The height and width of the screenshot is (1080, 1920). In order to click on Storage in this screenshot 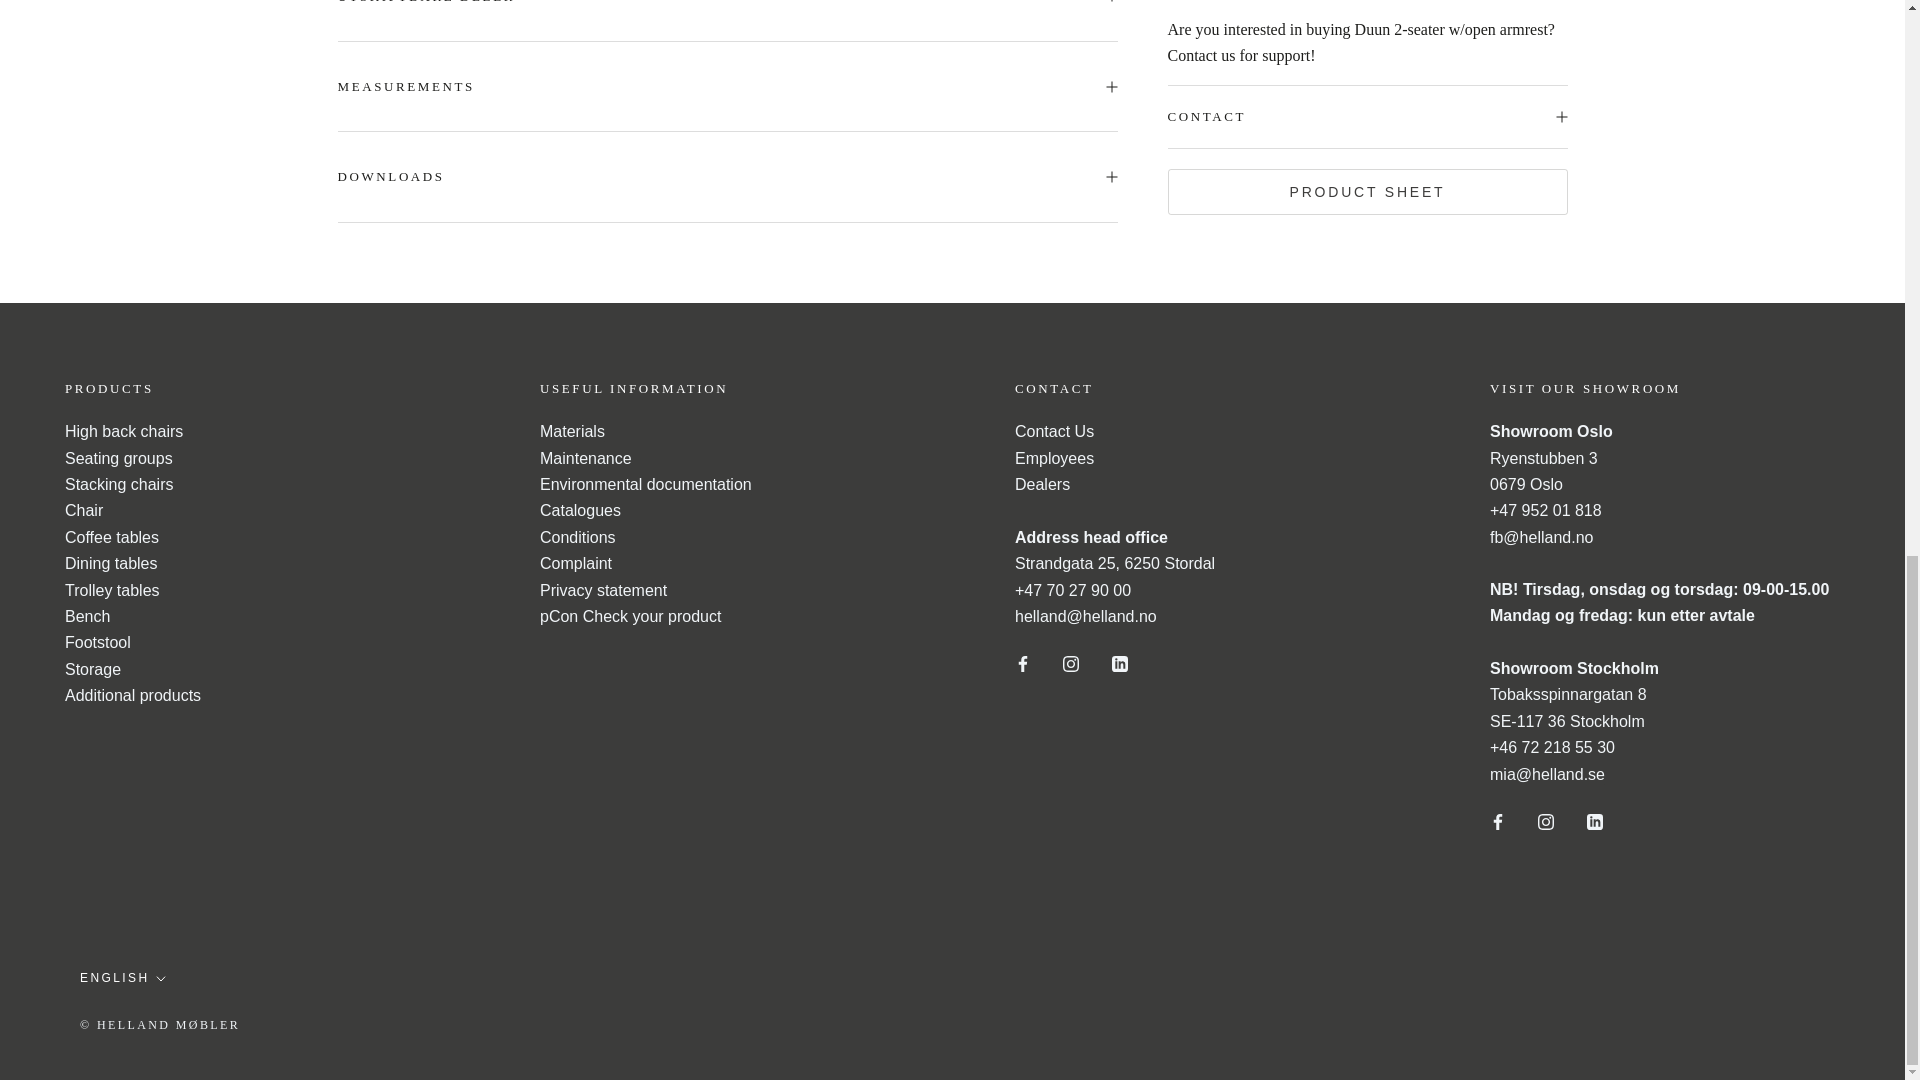, I will do `click(92, 669)`.